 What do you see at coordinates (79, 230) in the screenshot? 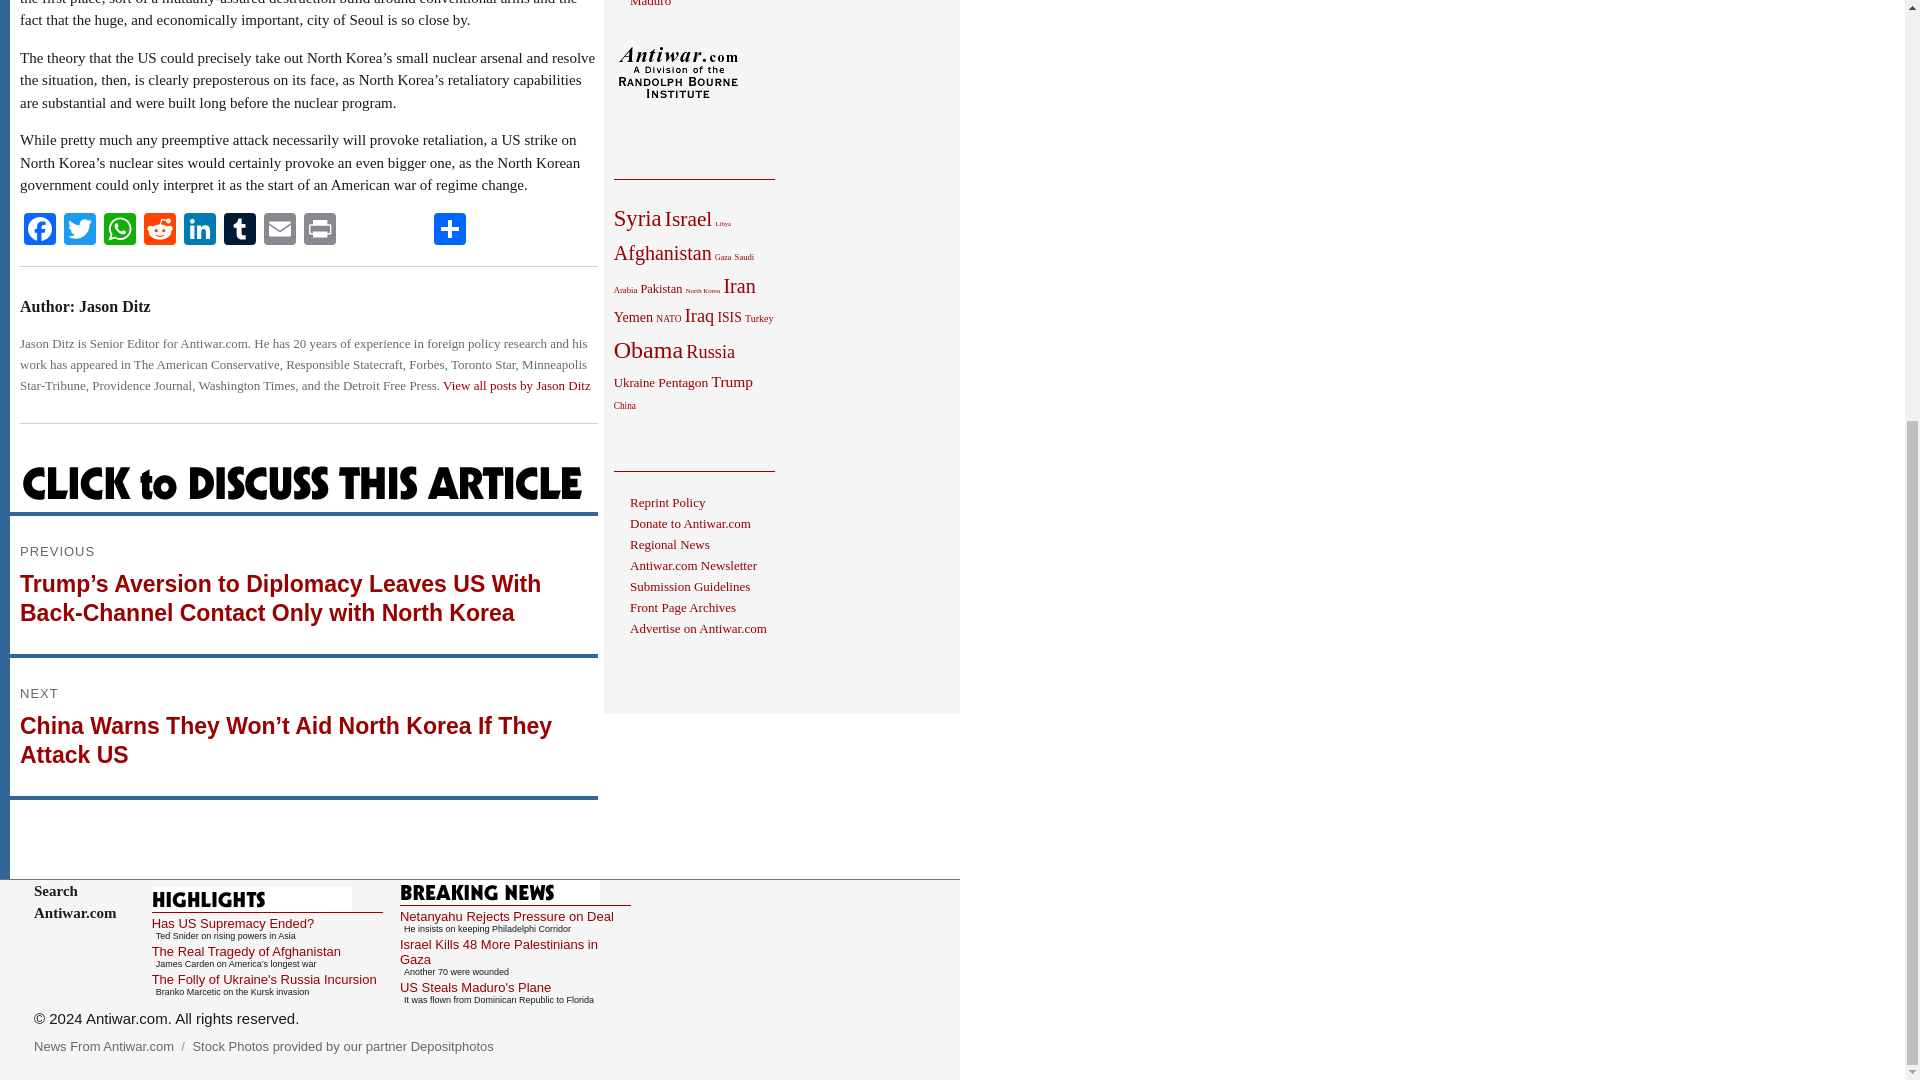
I see `Twitter` at bounding box center [79, 230].